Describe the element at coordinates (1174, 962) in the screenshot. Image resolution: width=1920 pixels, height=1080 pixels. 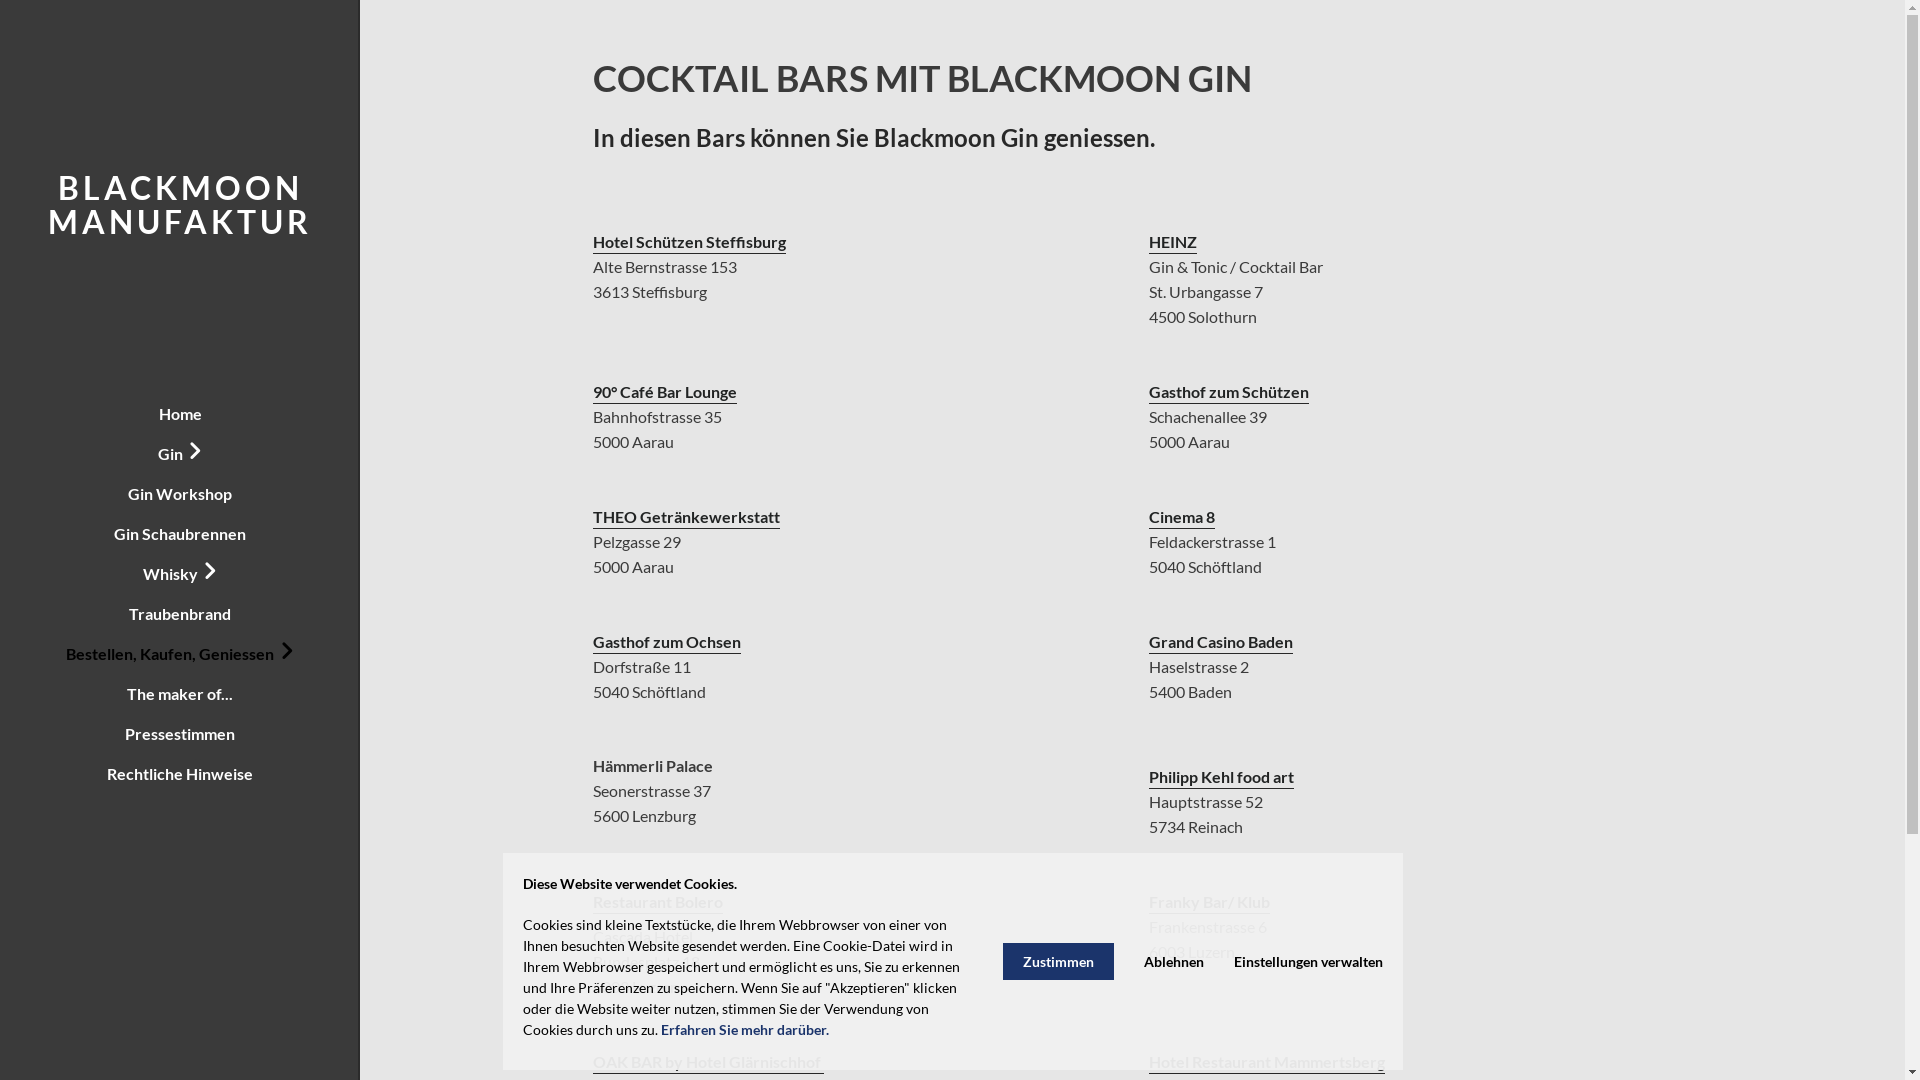
I see `Ablehnen` at that location.